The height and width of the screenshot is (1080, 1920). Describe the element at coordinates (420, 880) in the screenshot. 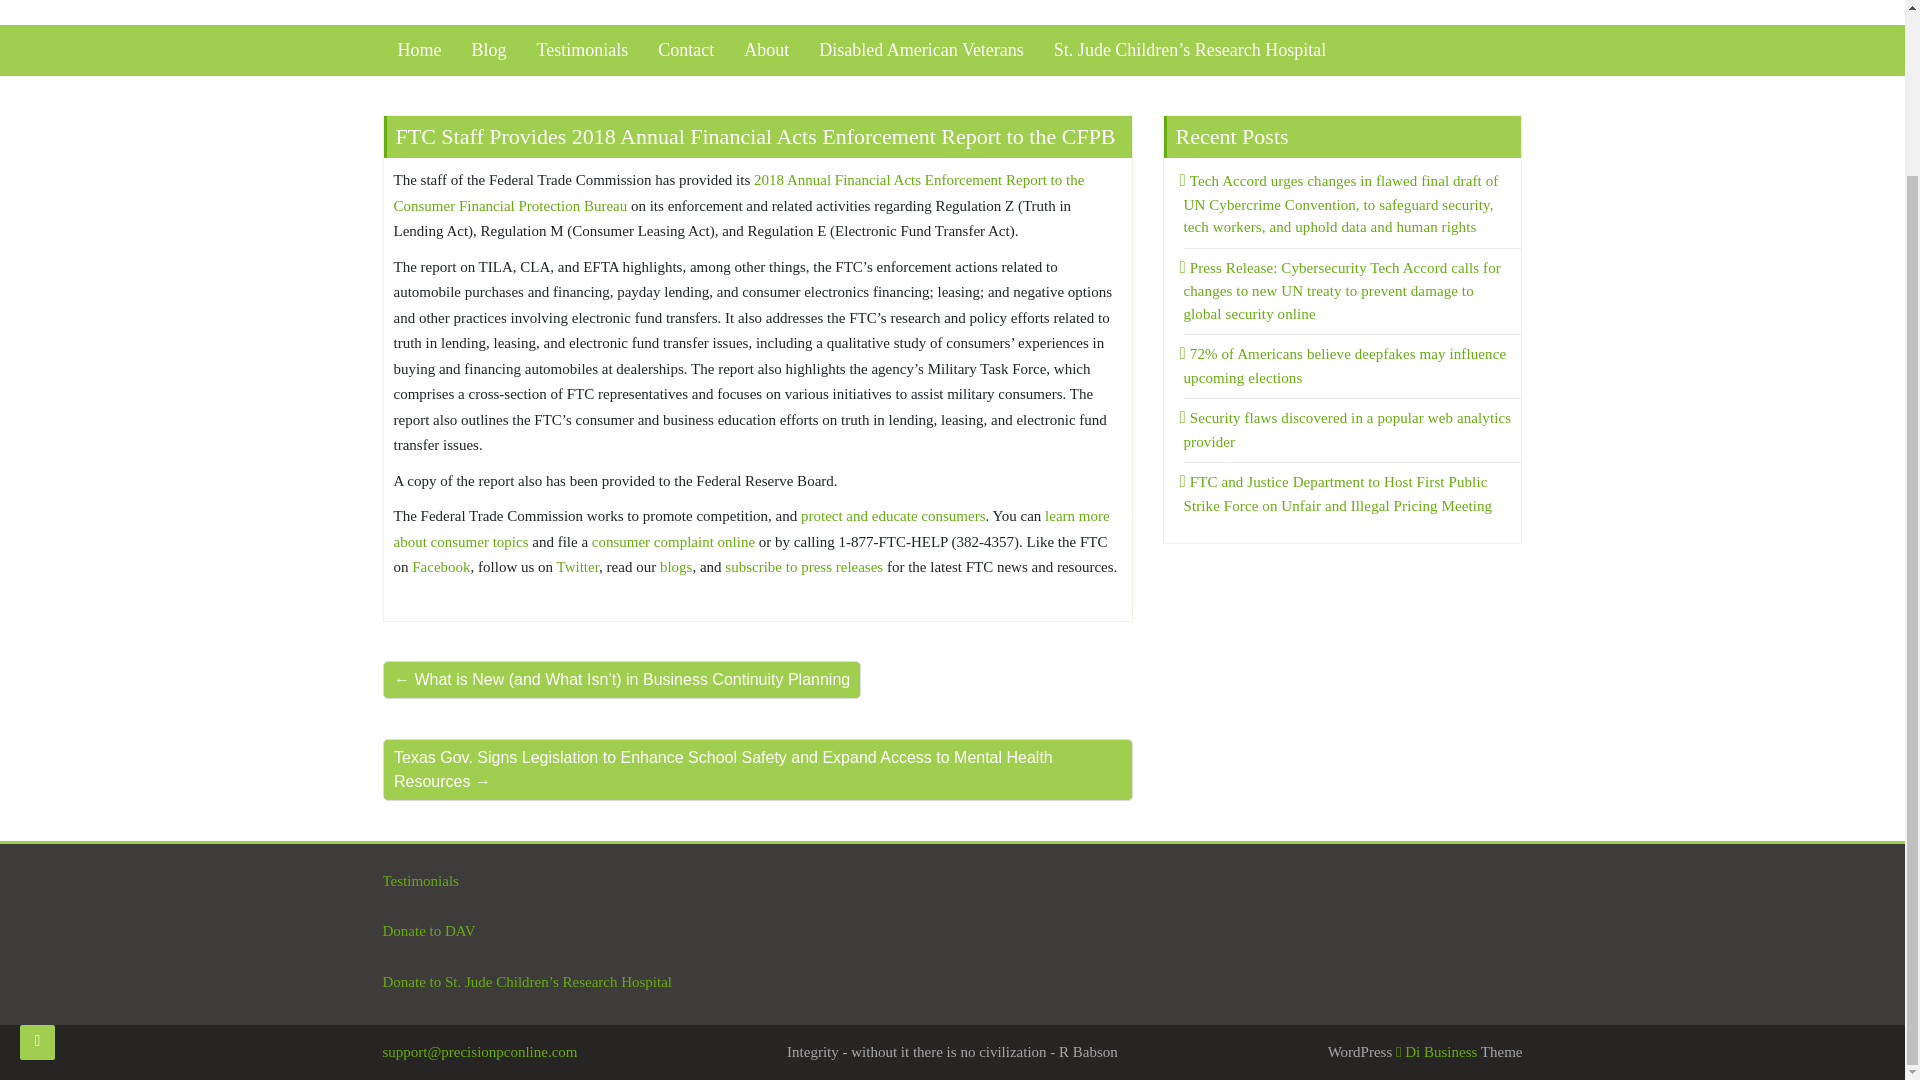

I see `Testimonials` at that location.